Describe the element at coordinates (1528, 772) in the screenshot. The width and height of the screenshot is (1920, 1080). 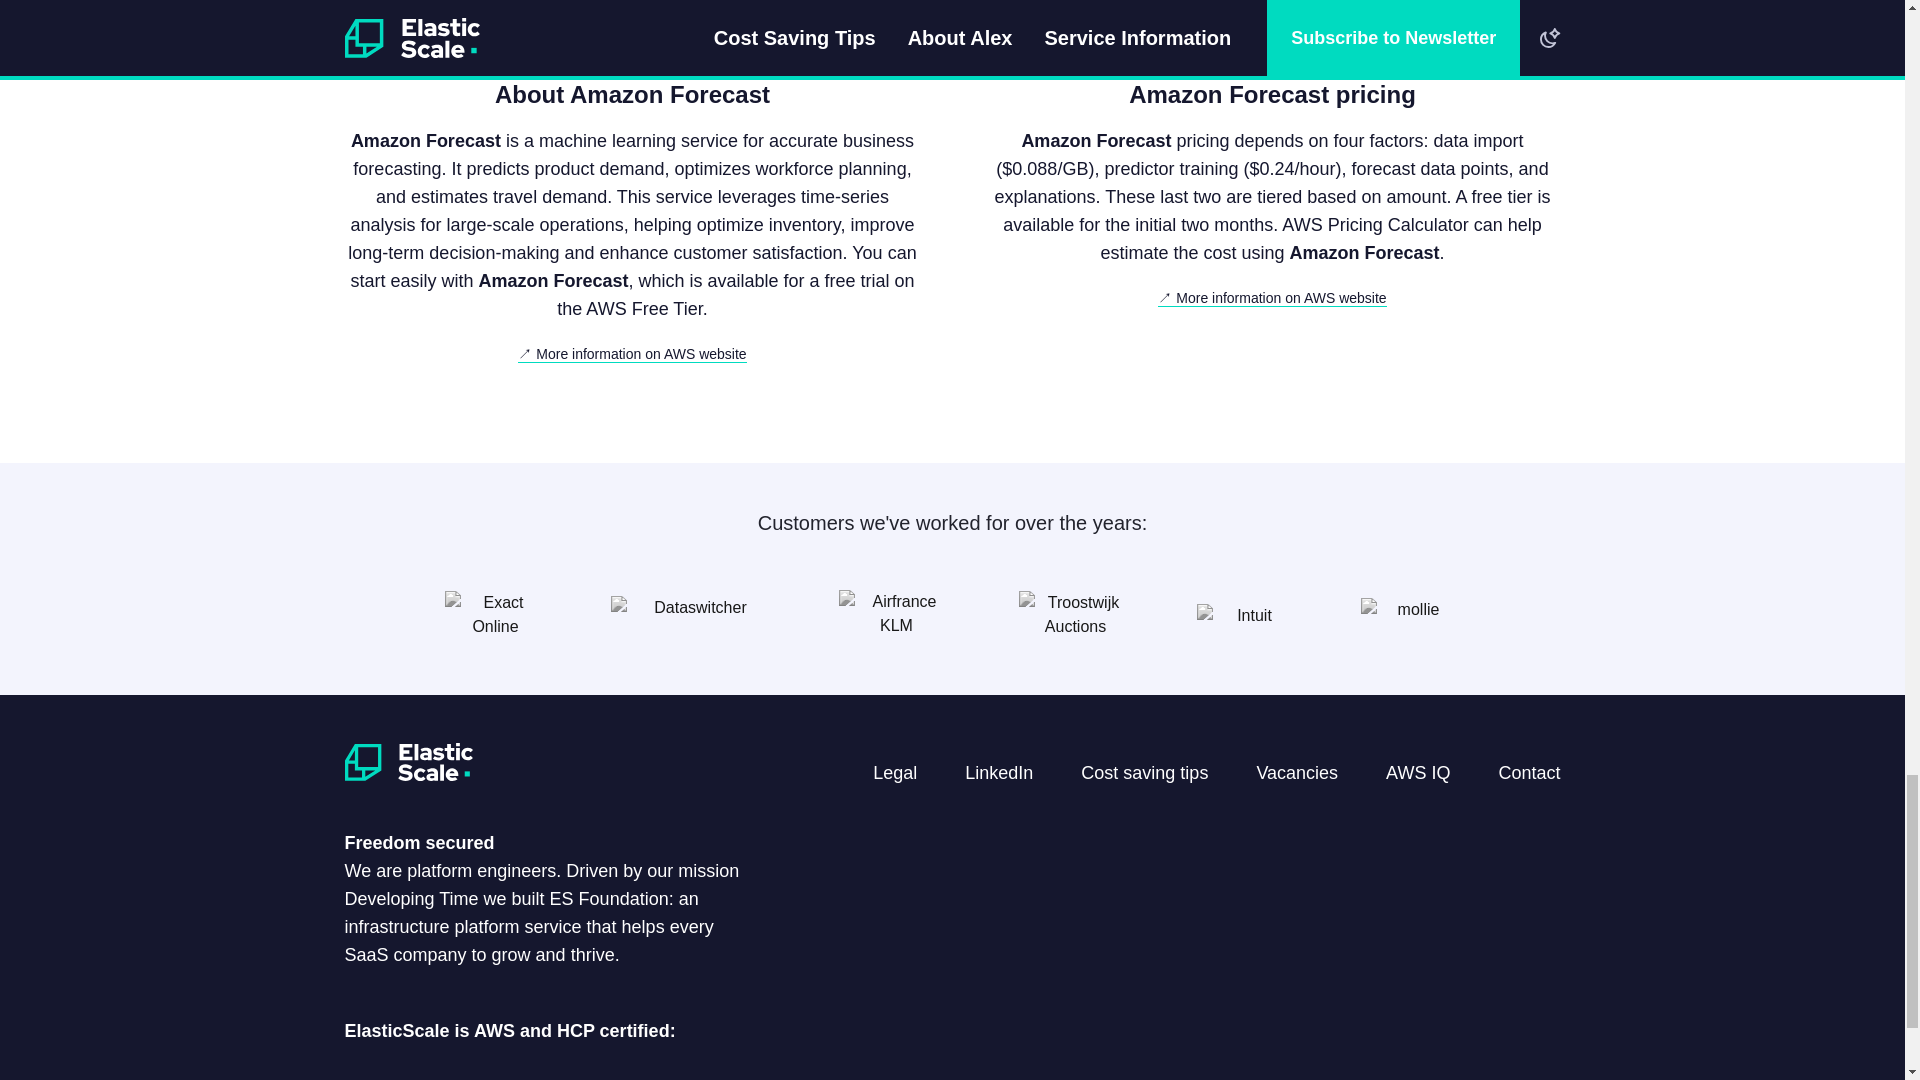
I see `Contact` at that location.